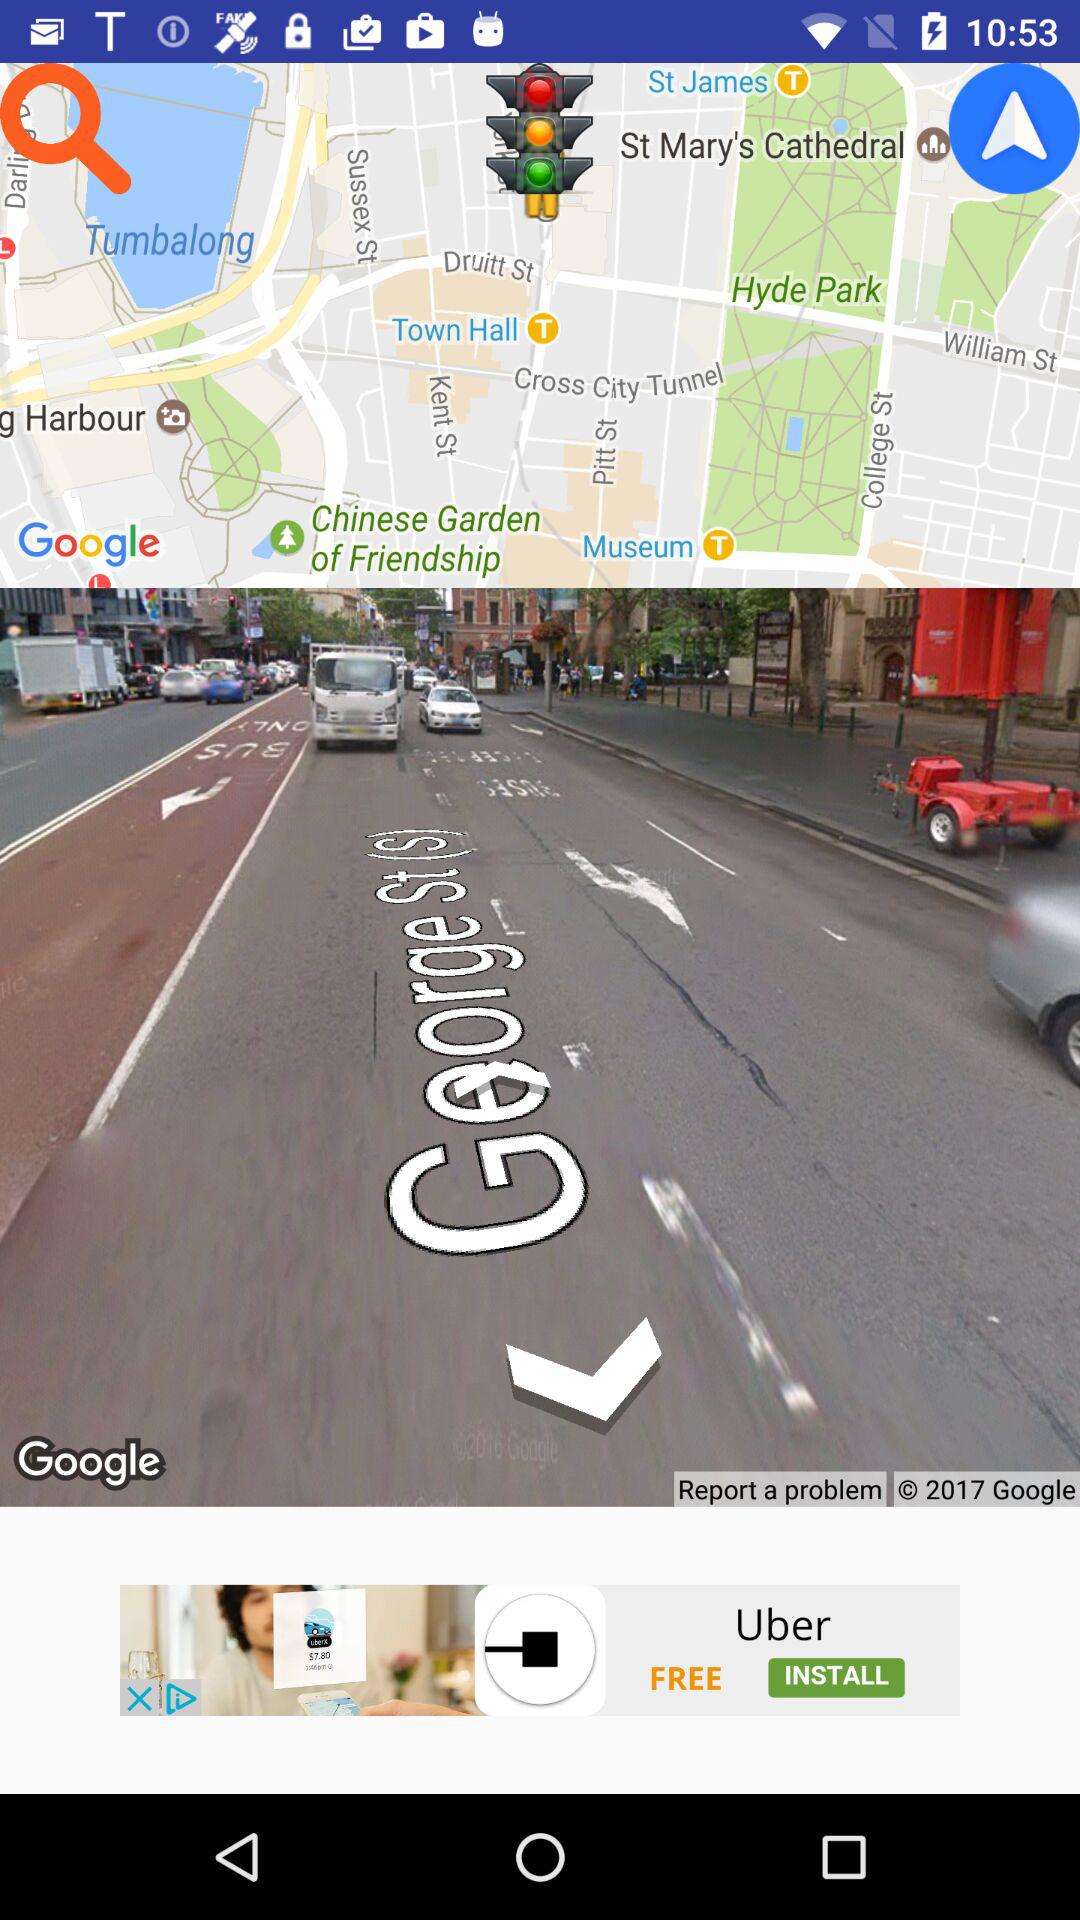  Describe the element at coordinates (540, 1650) in the screenshot. I see `advertisement link` at that location.